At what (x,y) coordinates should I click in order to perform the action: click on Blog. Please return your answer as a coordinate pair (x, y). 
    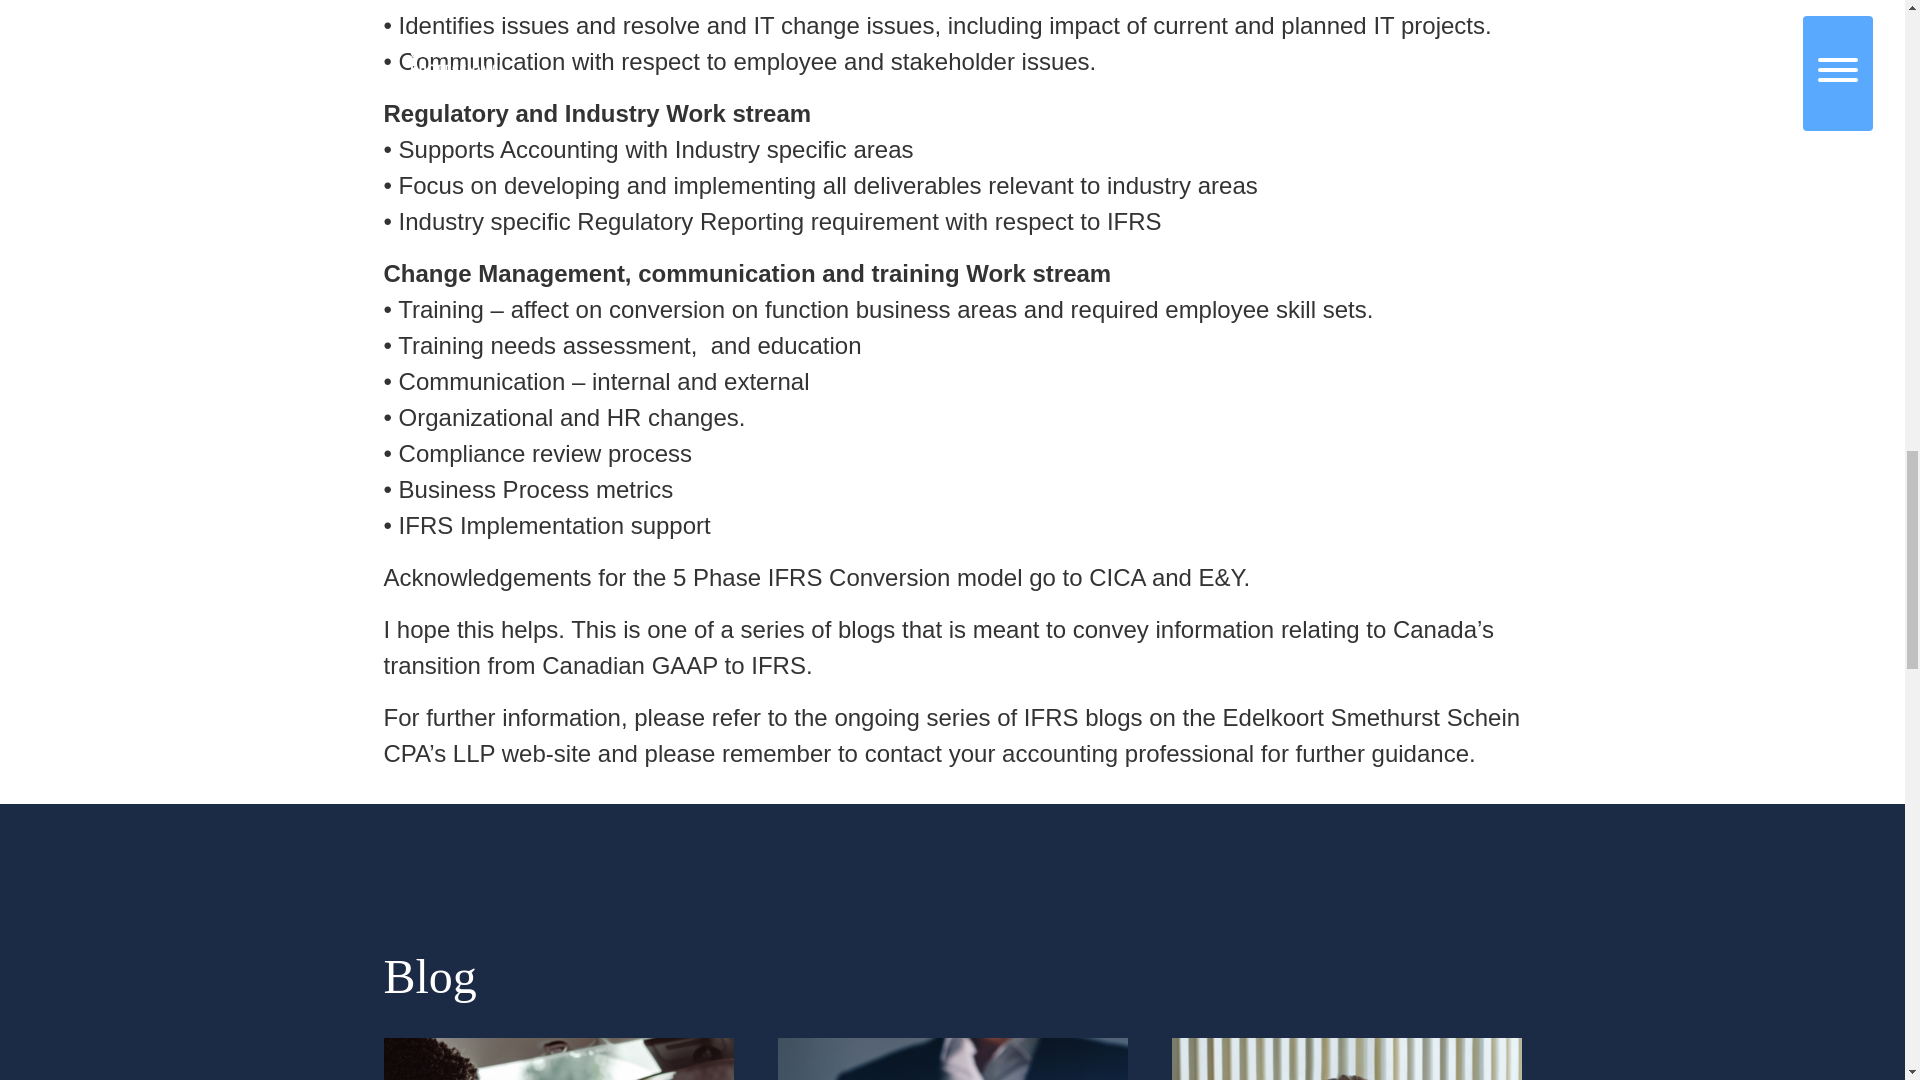
    Looking at the image, I should click on (430, 976).